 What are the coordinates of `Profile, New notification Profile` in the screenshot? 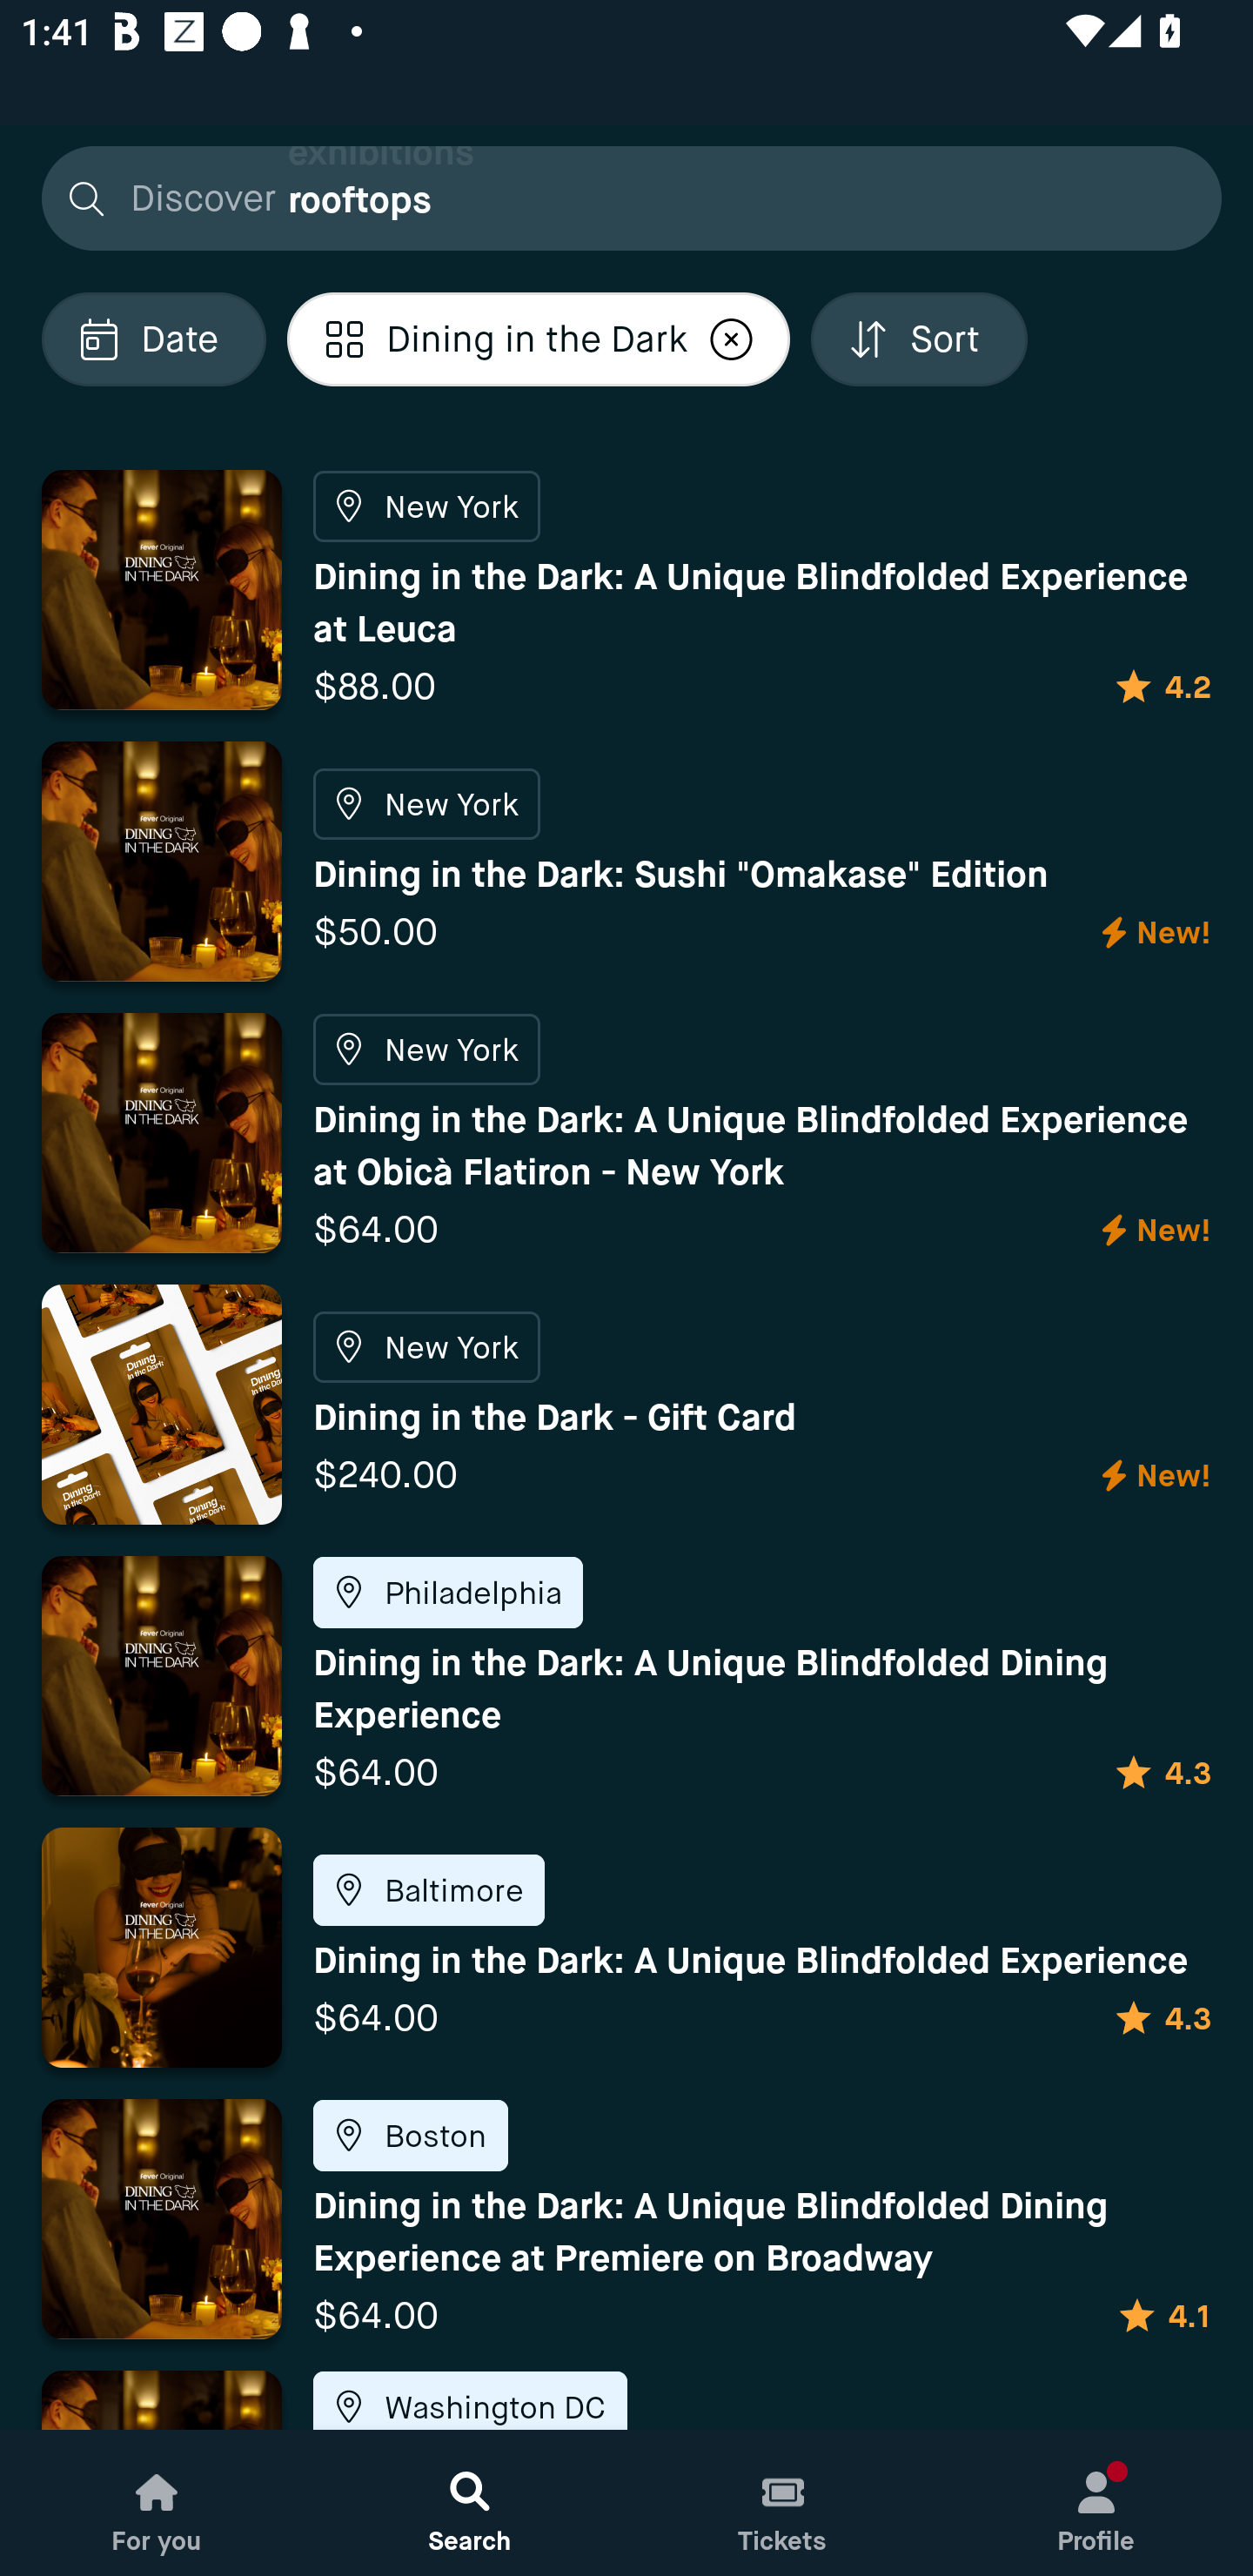 It's located at (1096, 2503).